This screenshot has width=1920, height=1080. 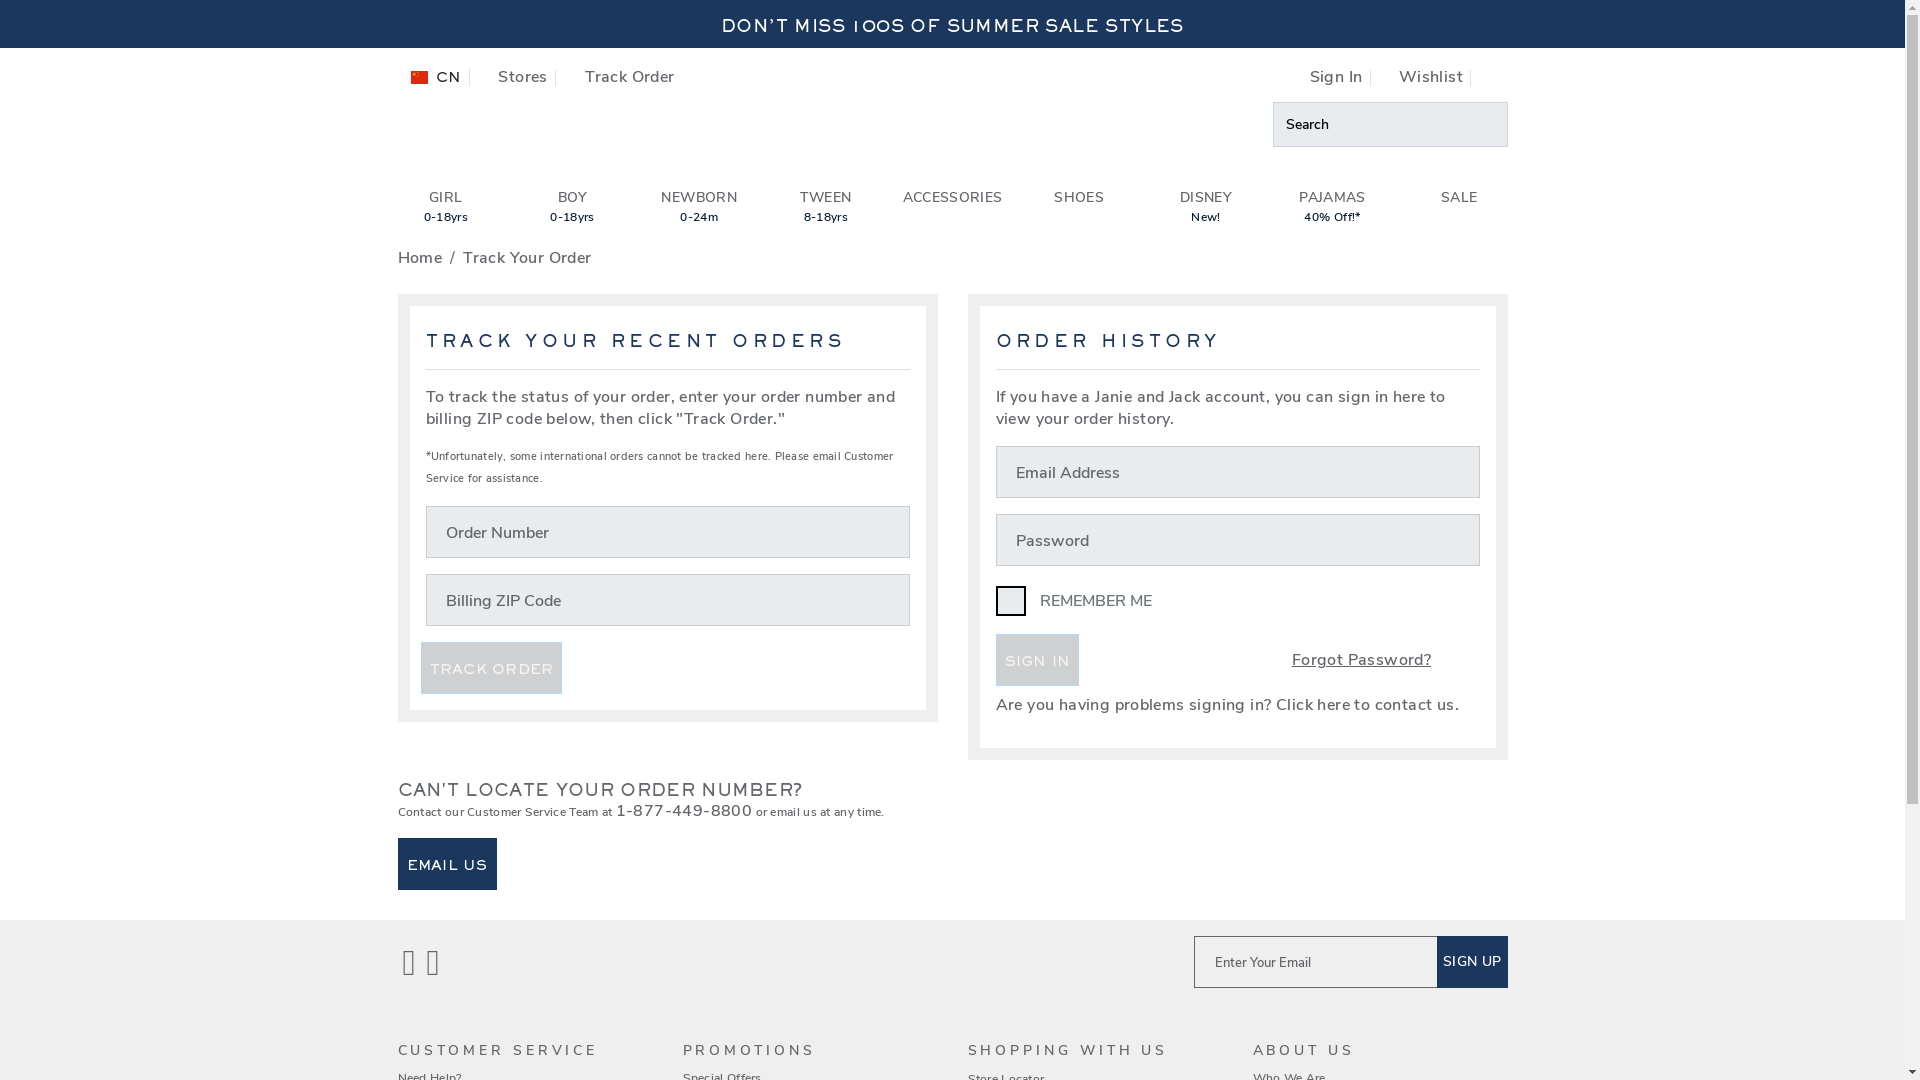 What do you see at coordinates (1424, 76) in the screenshot?
I see `0 items in the cart` at bounding box center [1424, 76].